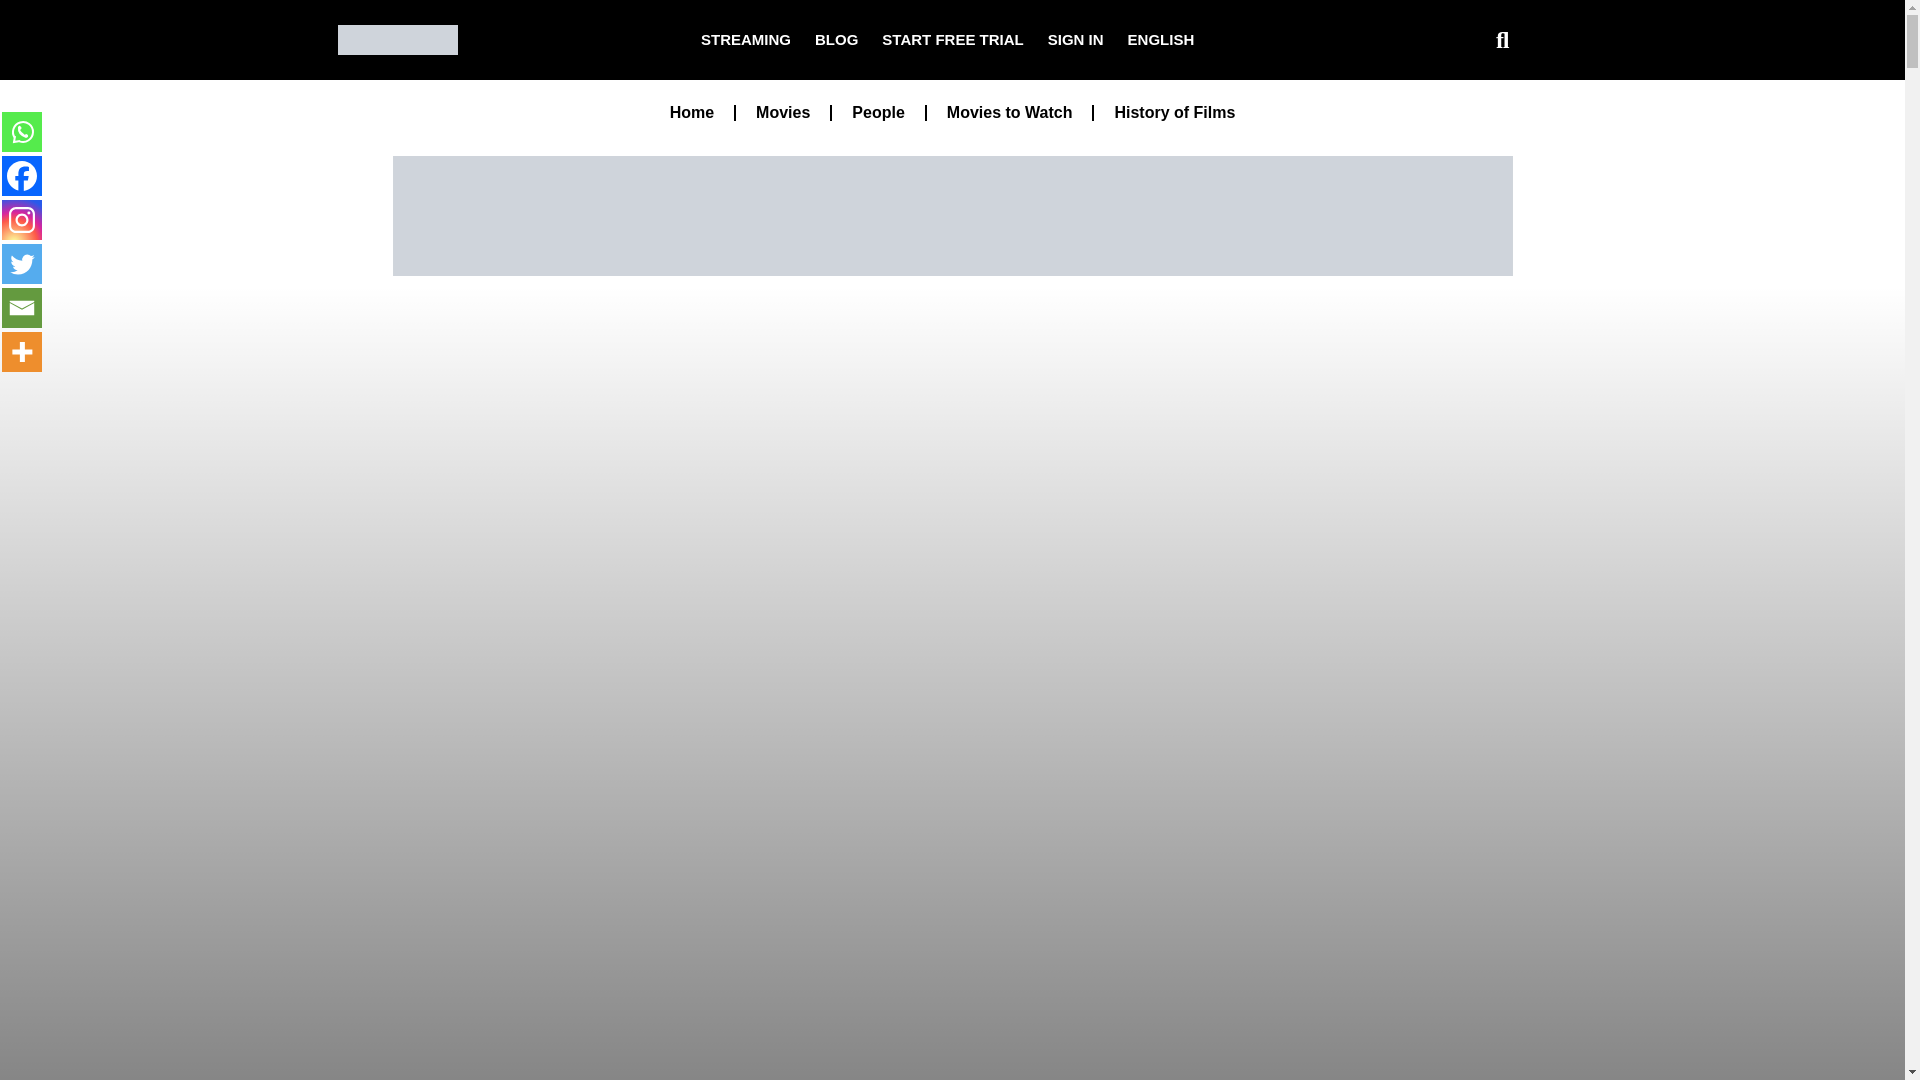 This screenshot has height=1080, width=1920. I want to click on People, so click(877, 112).